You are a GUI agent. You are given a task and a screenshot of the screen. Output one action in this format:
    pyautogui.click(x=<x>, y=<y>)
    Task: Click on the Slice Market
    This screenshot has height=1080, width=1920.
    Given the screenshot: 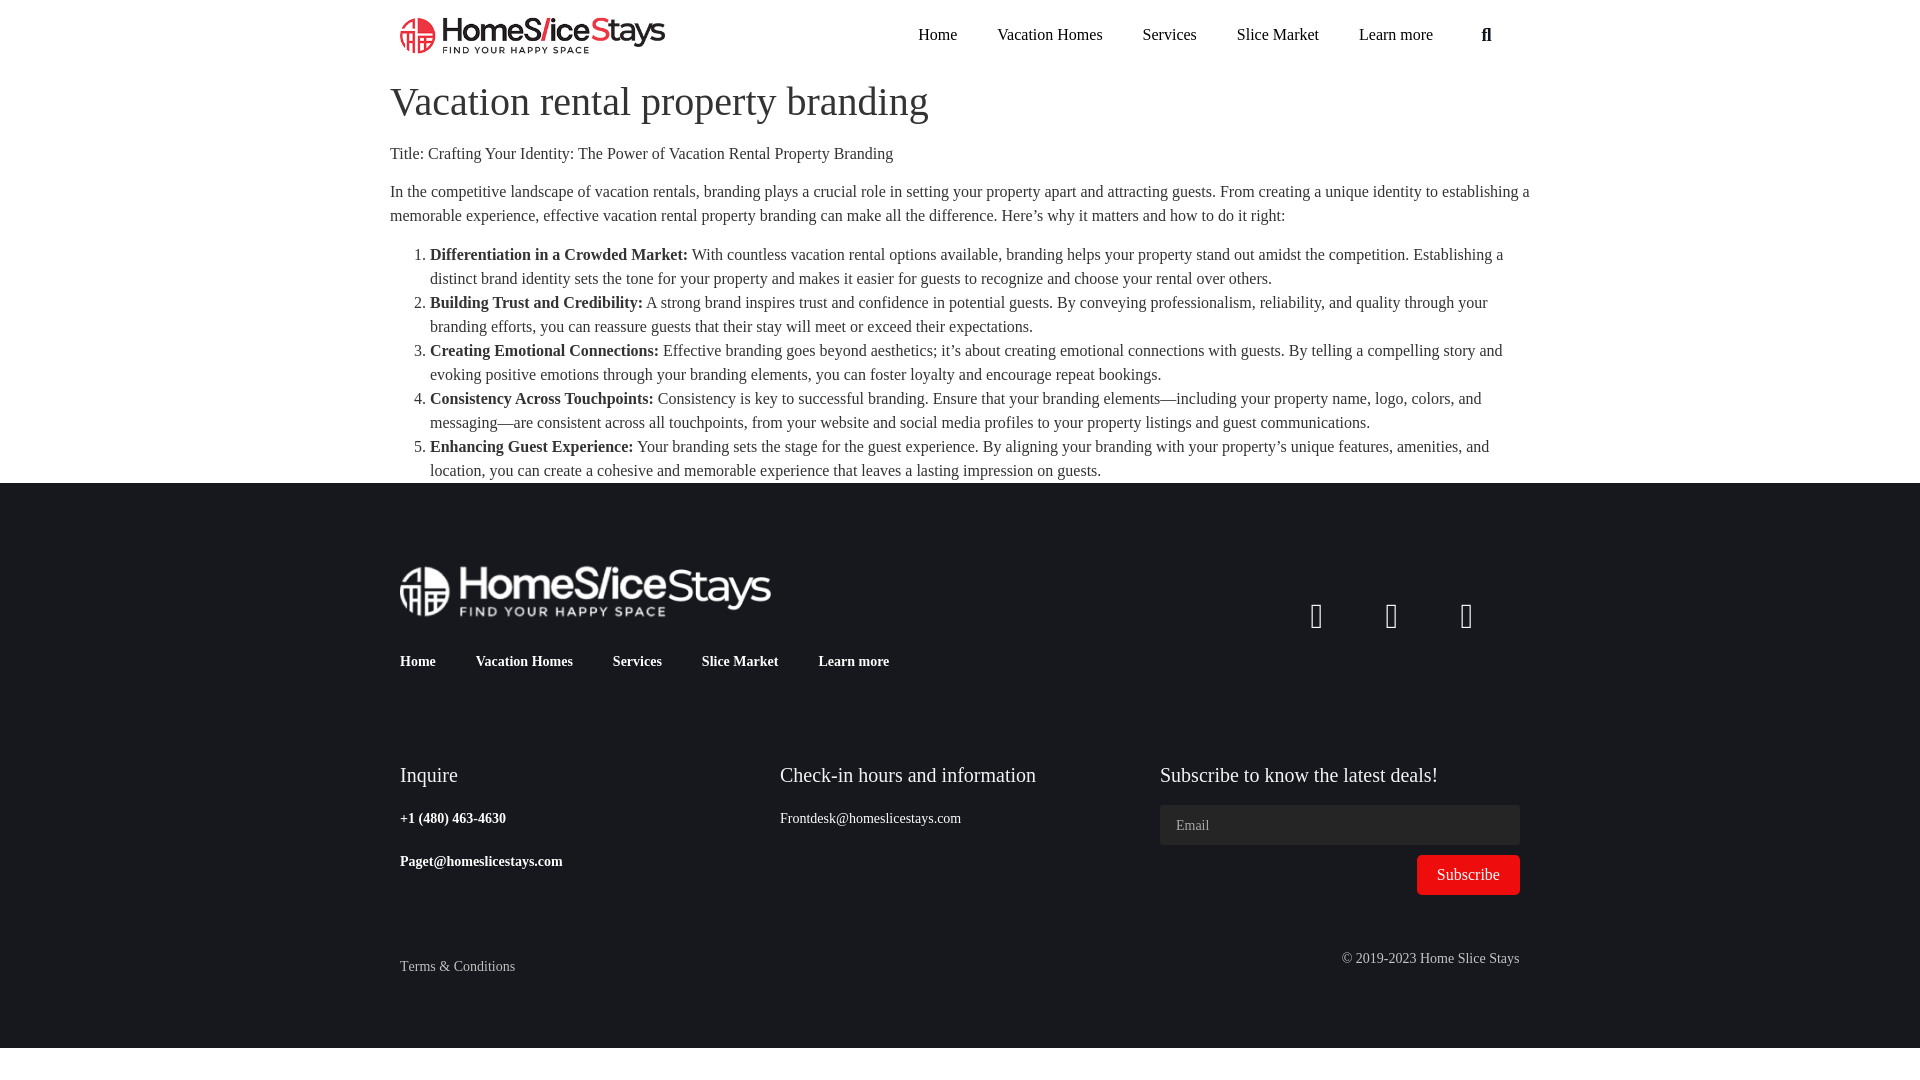 What is the action you would take?
    pyautogui.click(x=1278, y=34)
    